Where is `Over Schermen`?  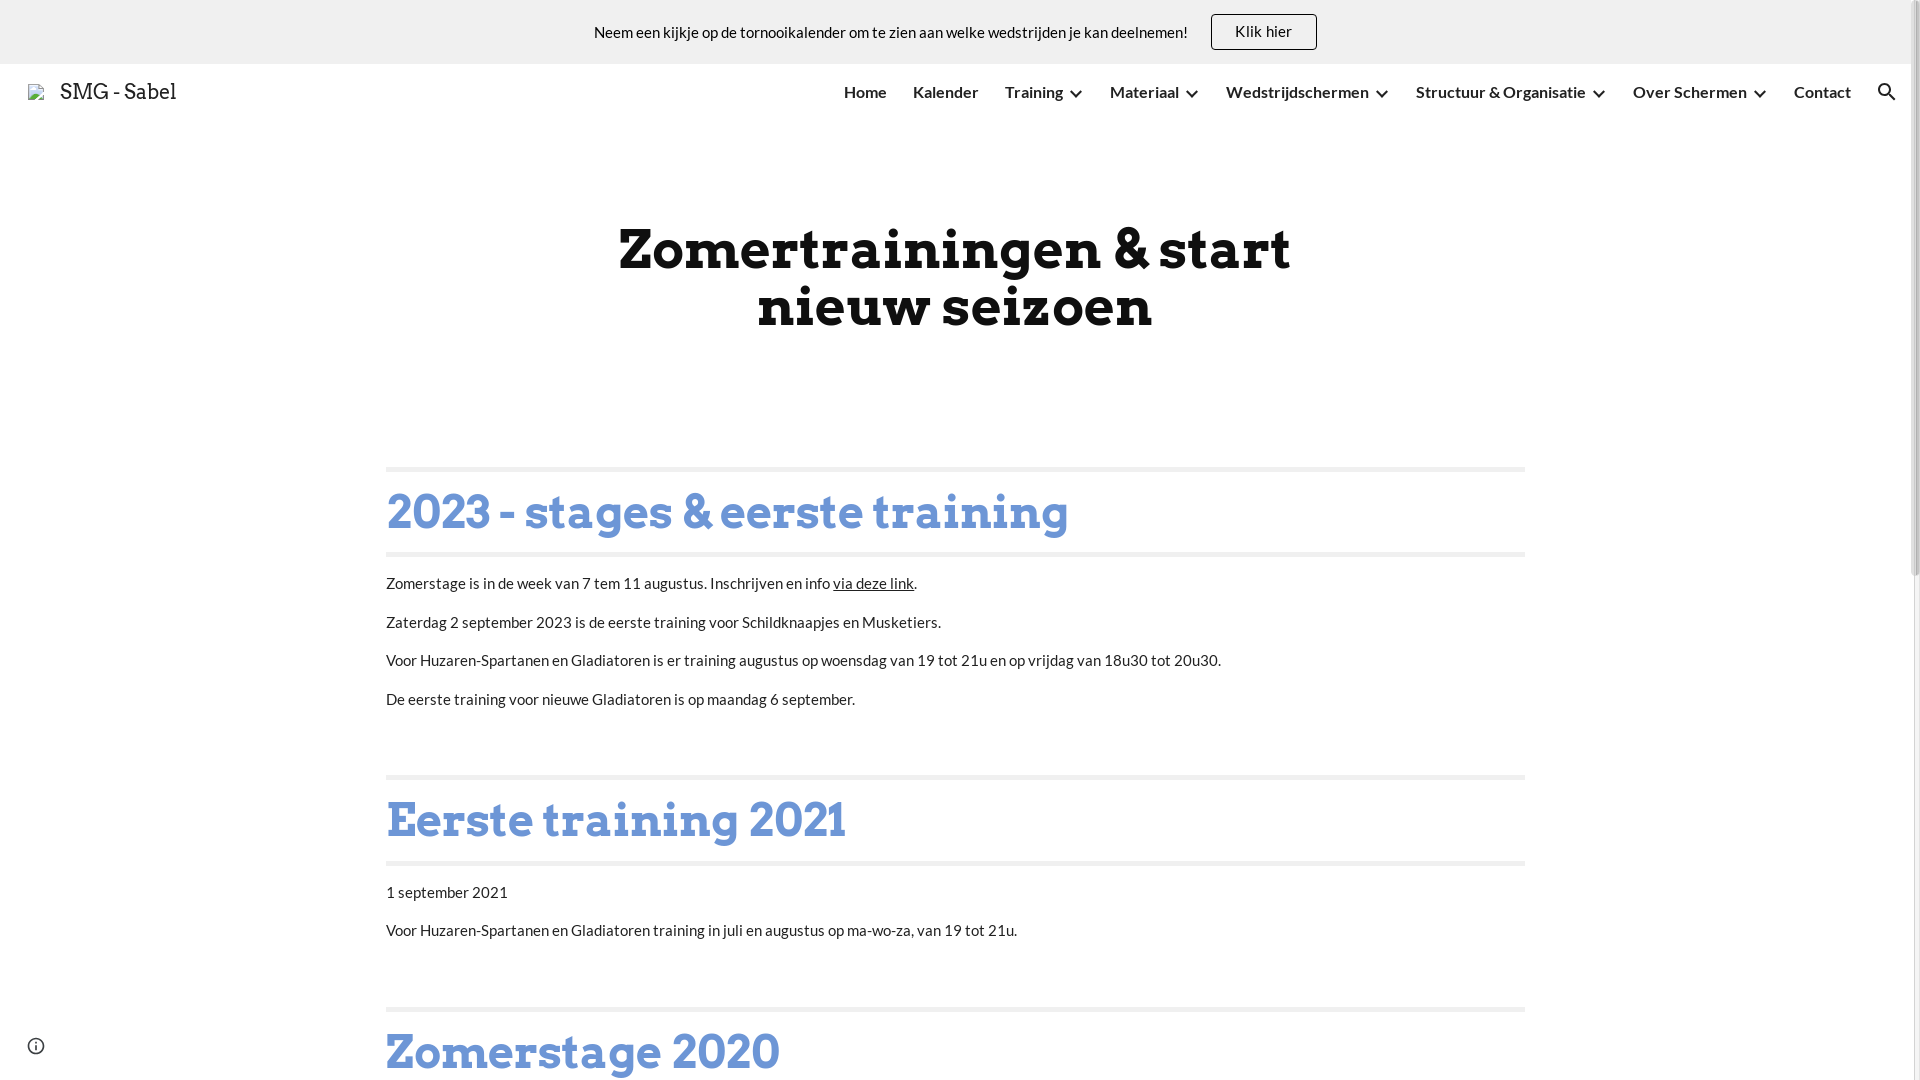 Over Schermen is located at coordinates (1690, 92).